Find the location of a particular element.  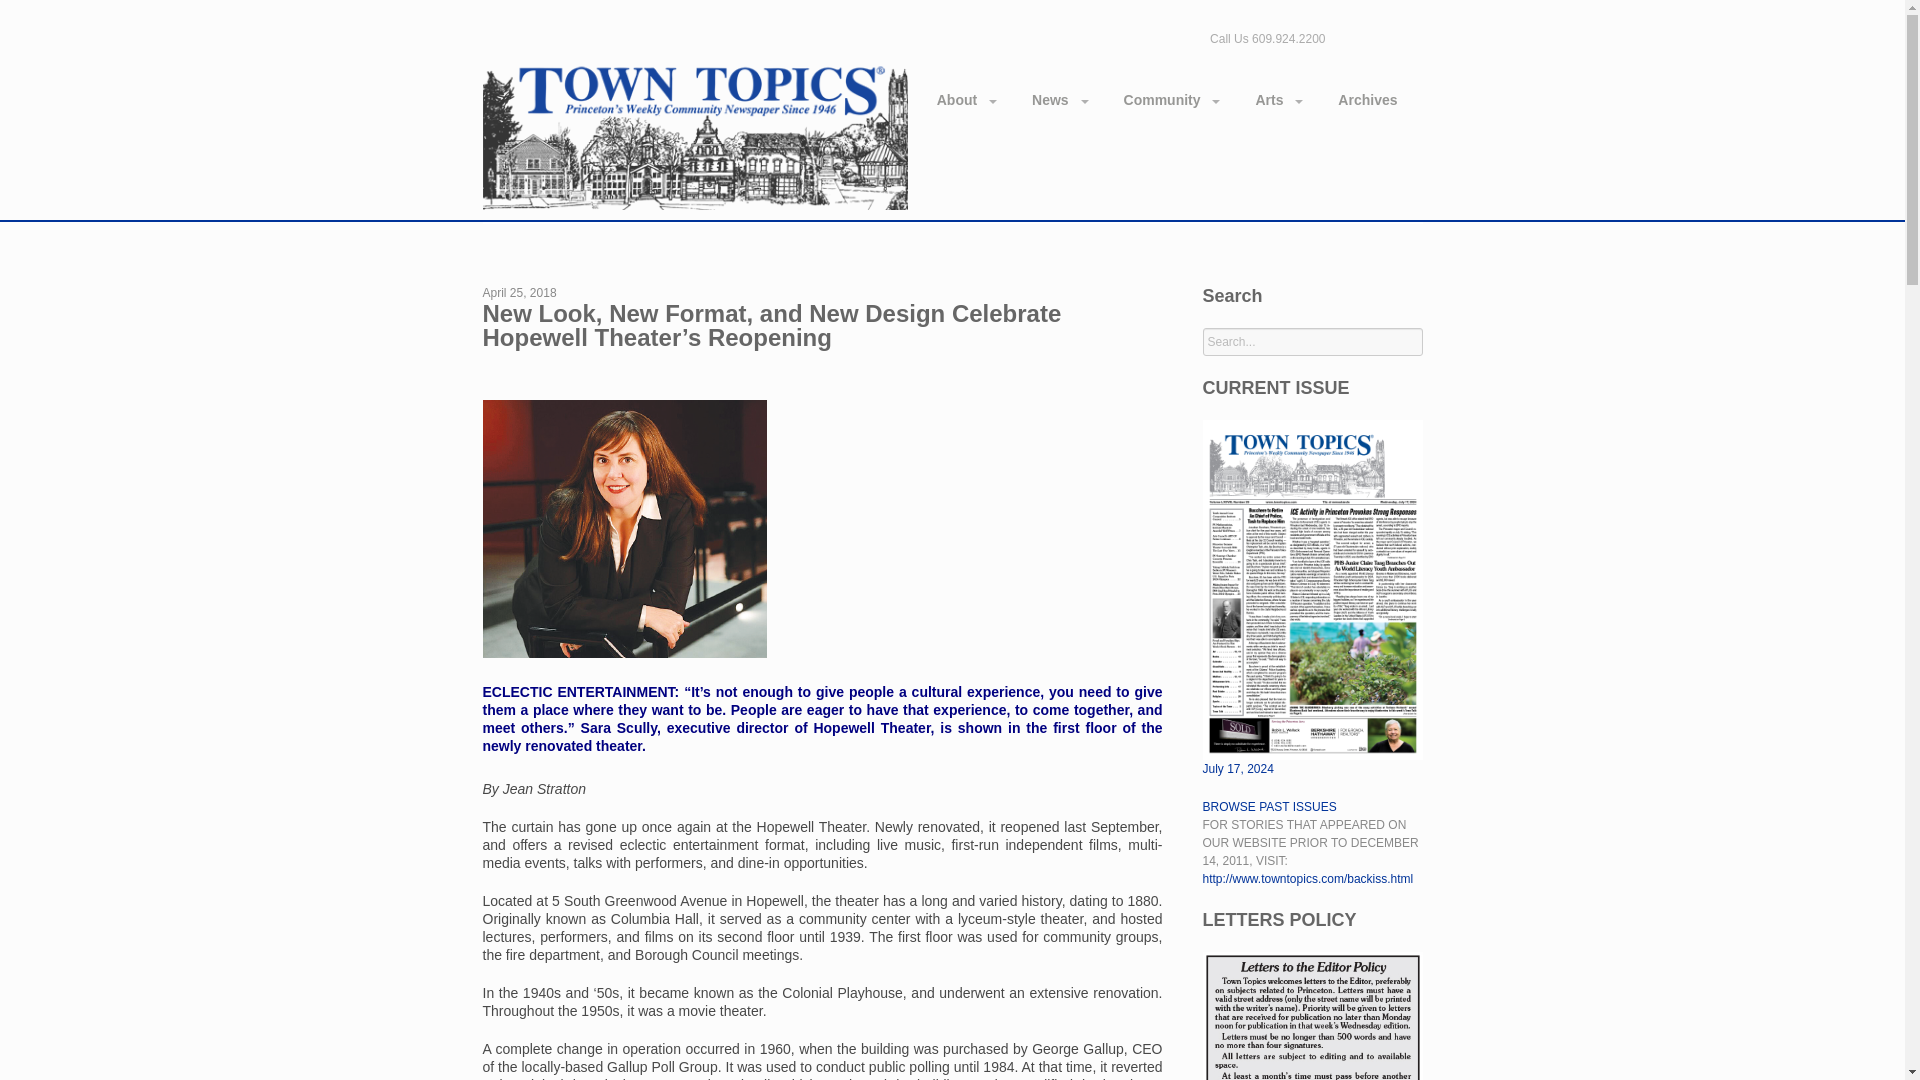

Arts is located at coordinates (1278, 100).